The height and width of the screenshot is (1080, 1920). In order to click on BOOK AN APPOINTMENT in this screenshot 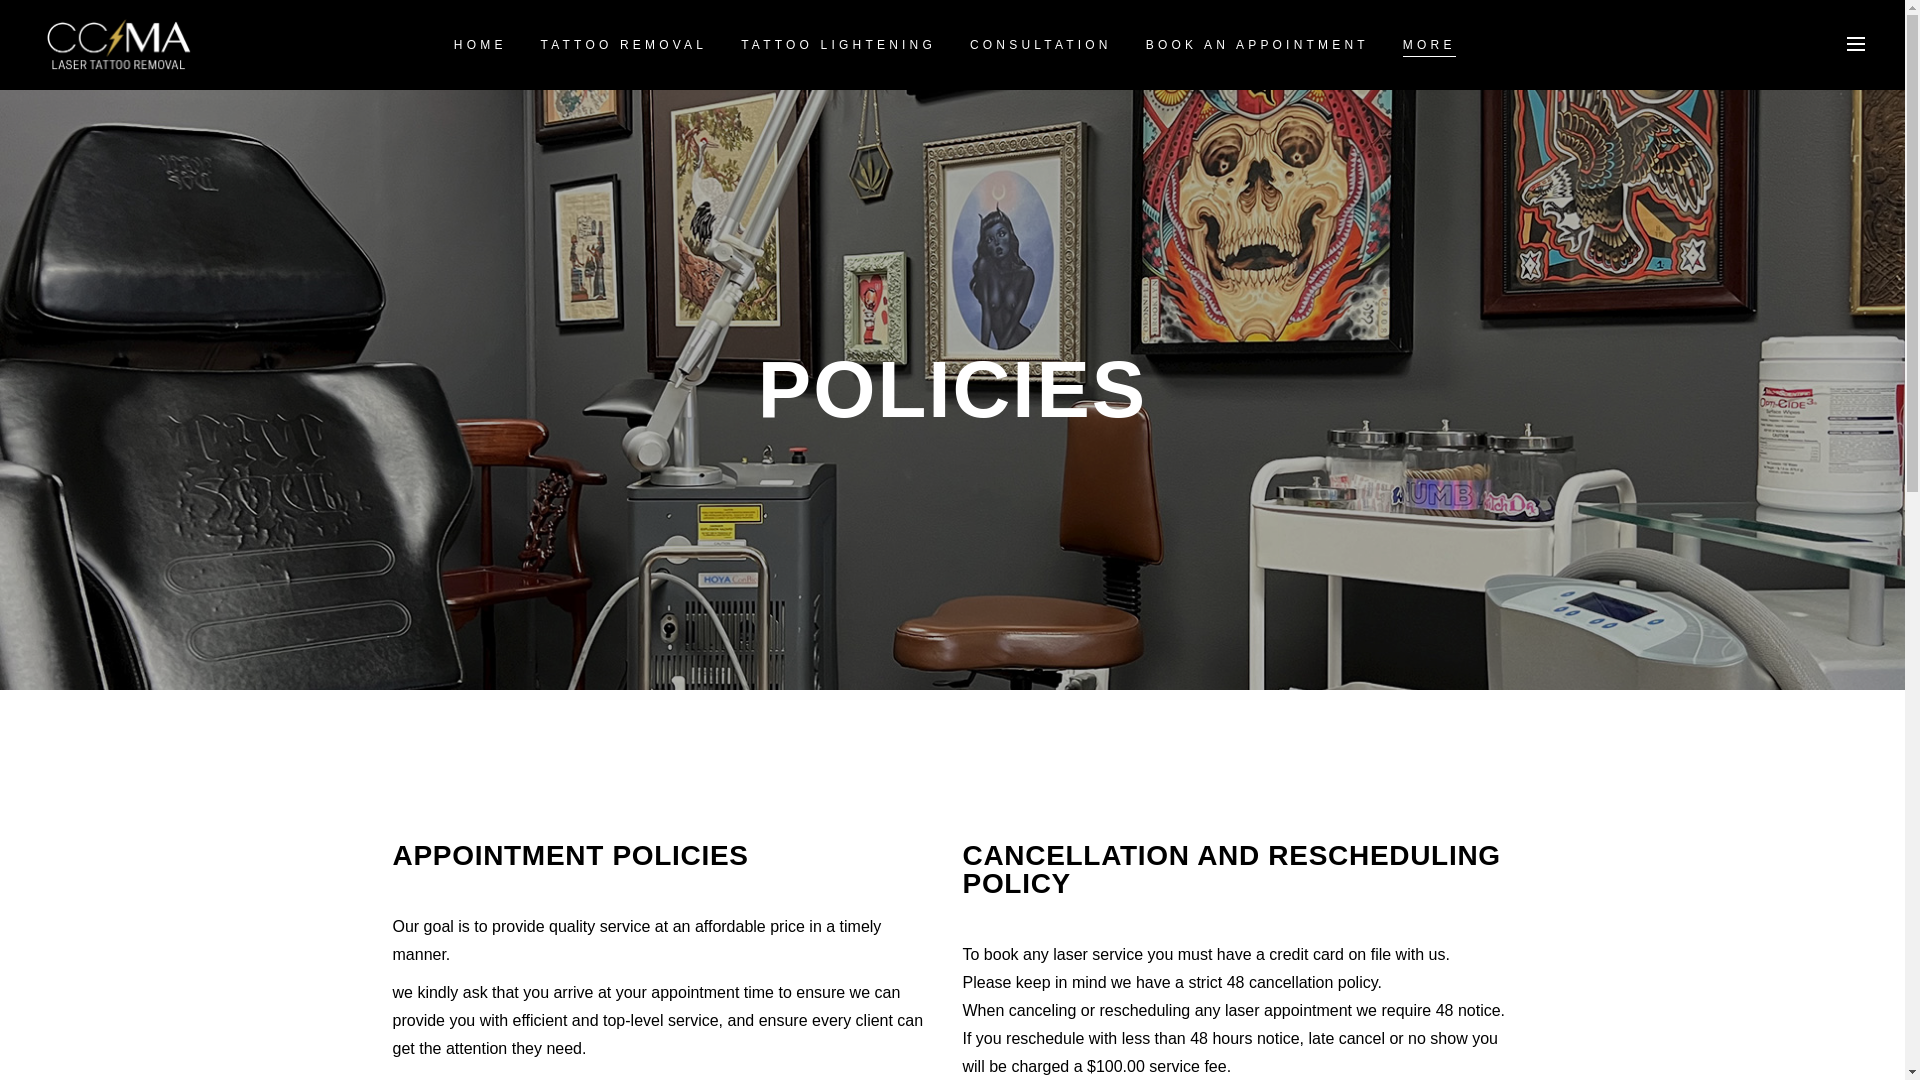, I will do `click(1257, 44)`.